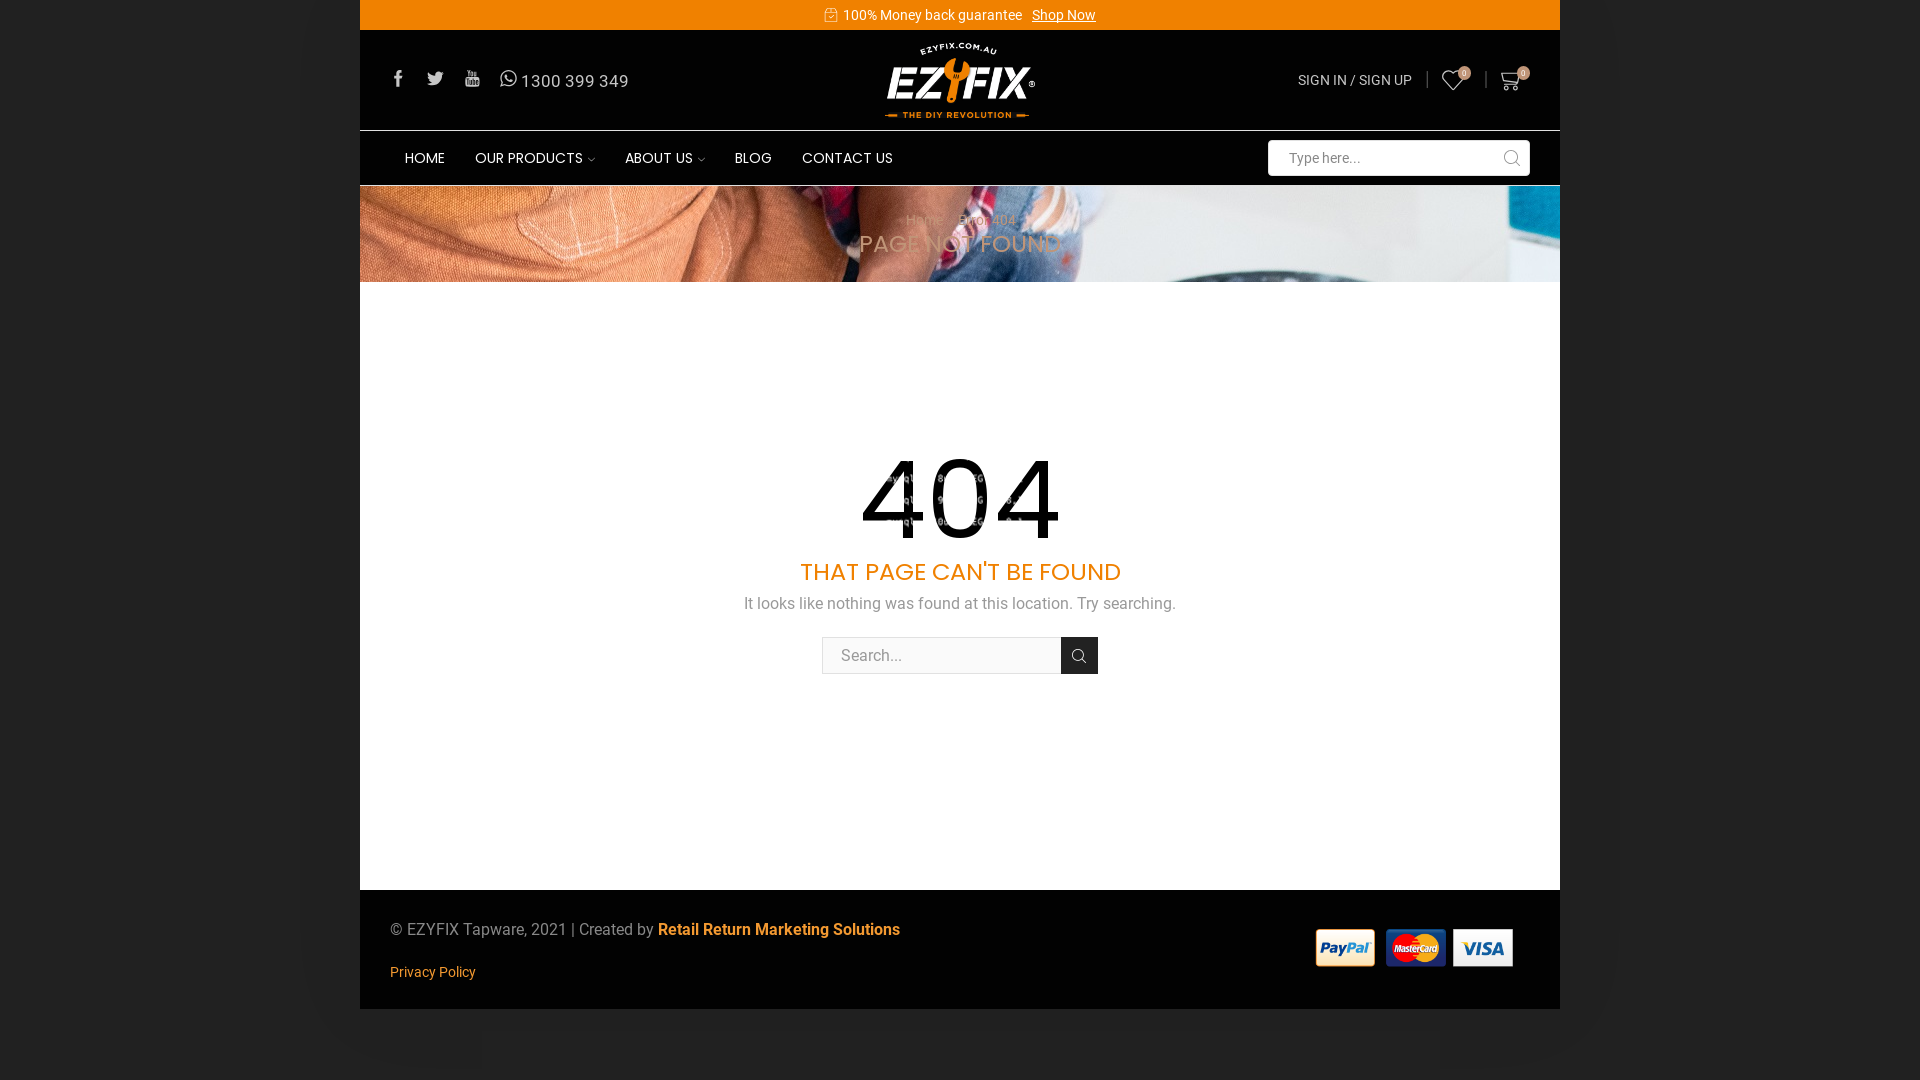  Describe the element at coordinates (1047, 15) in the screenshot. I see `Shop Now` at that location.